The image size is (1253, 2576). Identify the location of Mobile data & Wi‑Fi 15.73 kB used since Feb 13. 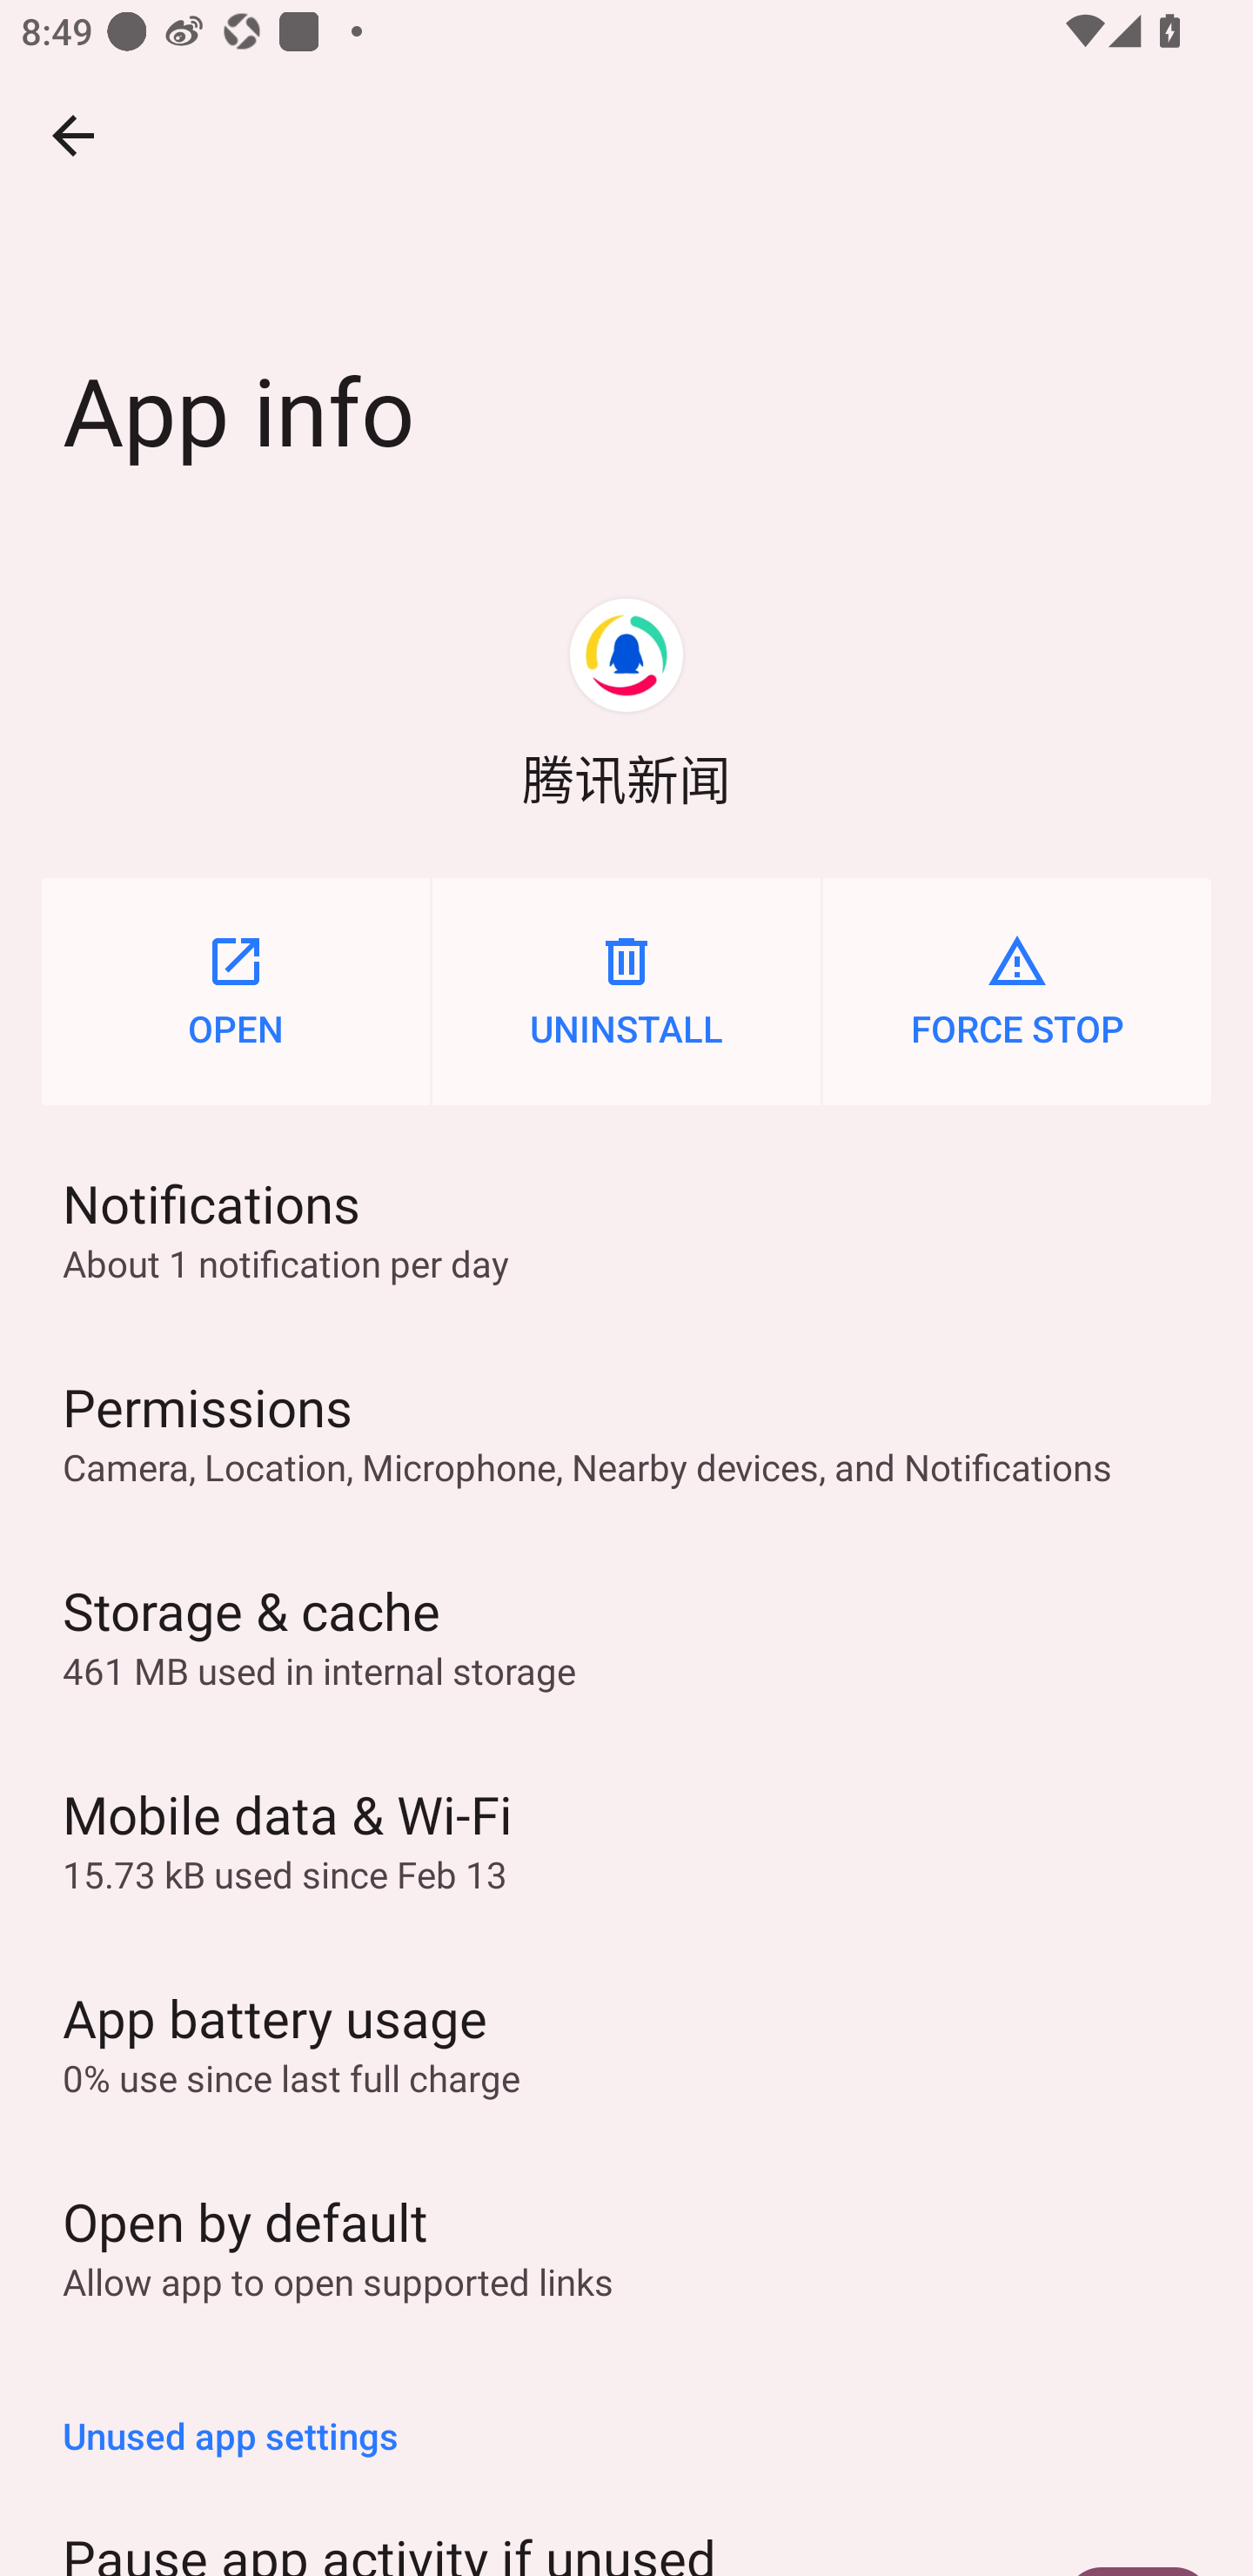
(626, 1838).